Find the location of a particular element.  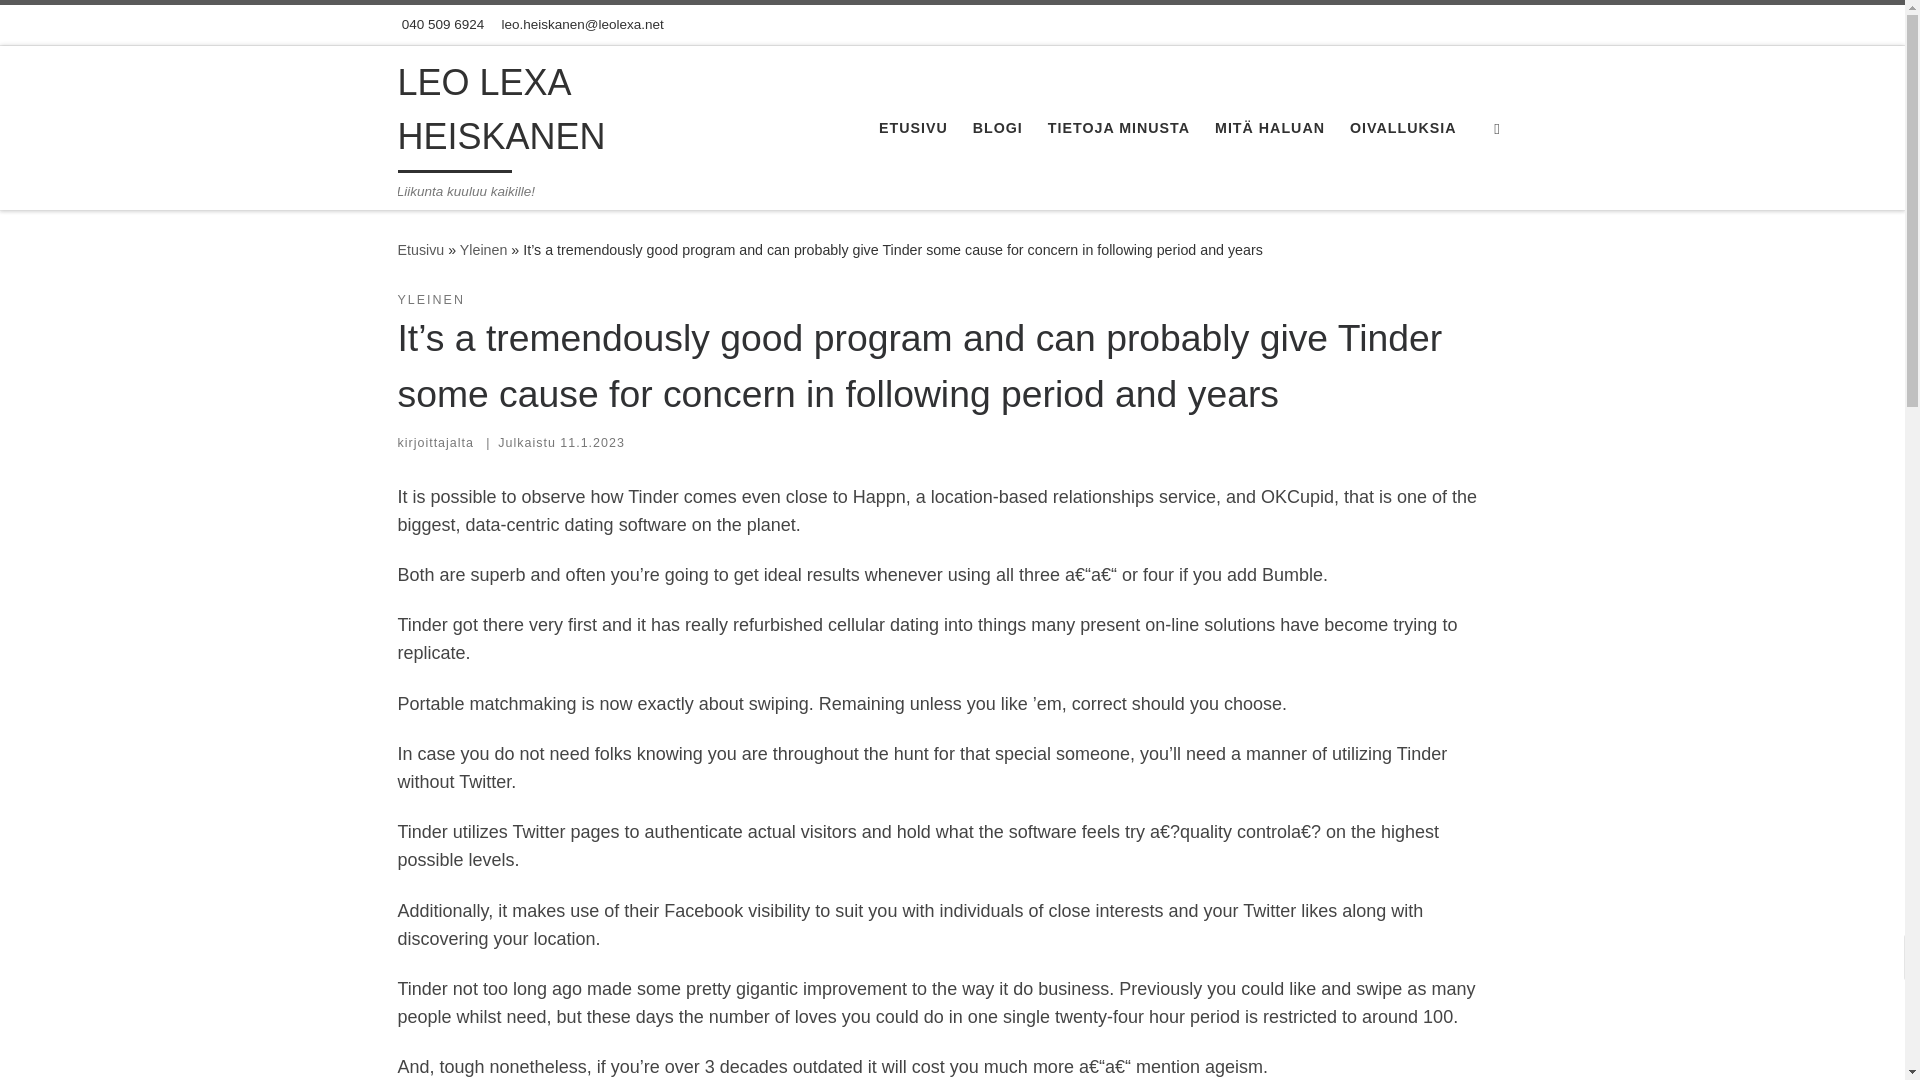

Katso kaikki artikkelit kategoriassa Yleinen is located at coordinates (430, 300).